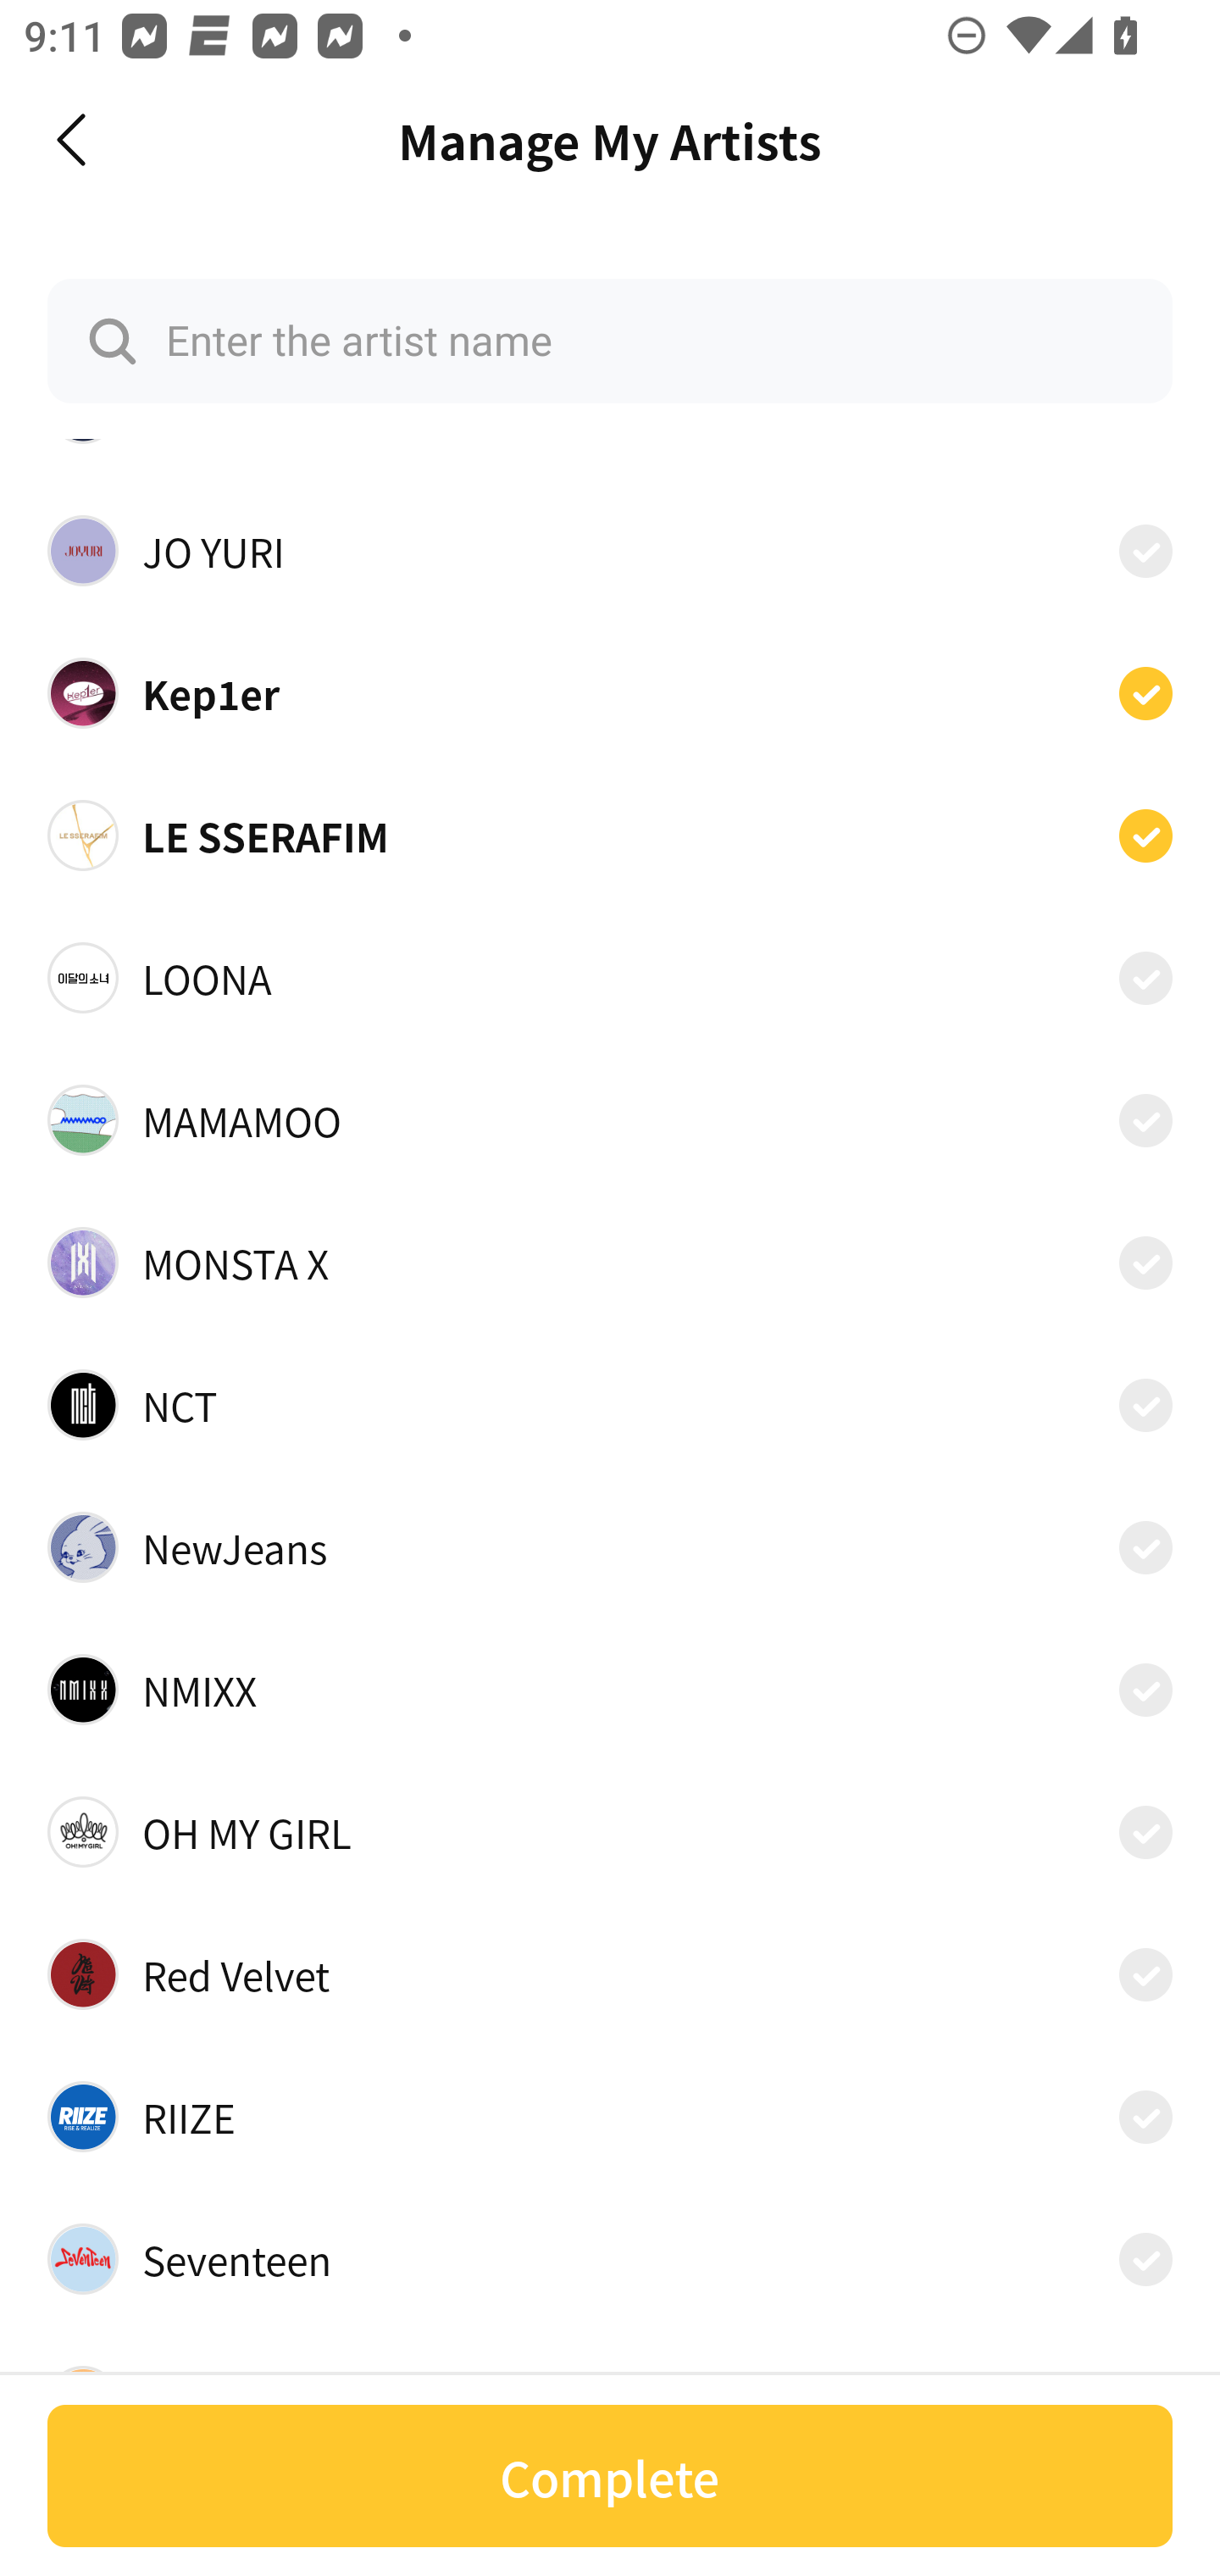  I want to click on Seventeen, so click(610, 2259).